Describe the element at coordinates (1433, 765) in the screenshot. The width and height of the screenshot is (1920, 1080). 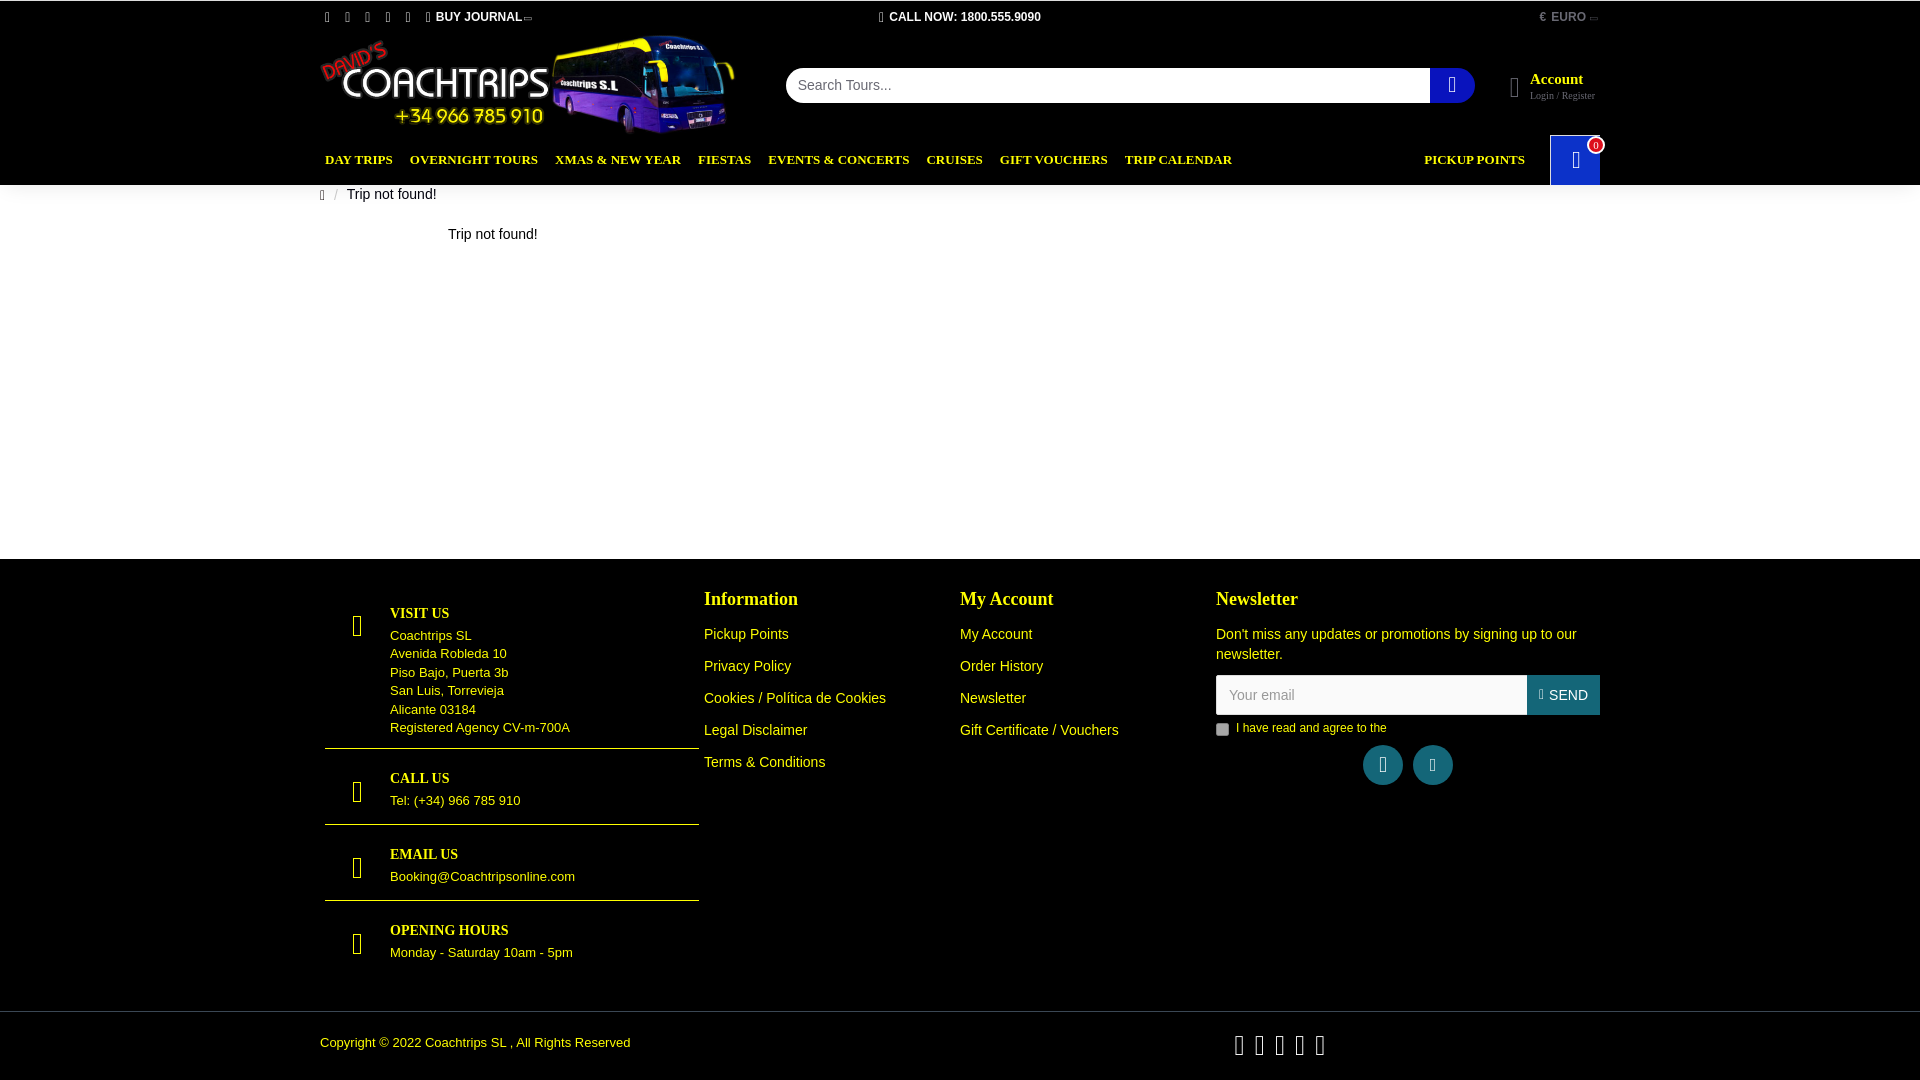
I see `Instagram` at that location.